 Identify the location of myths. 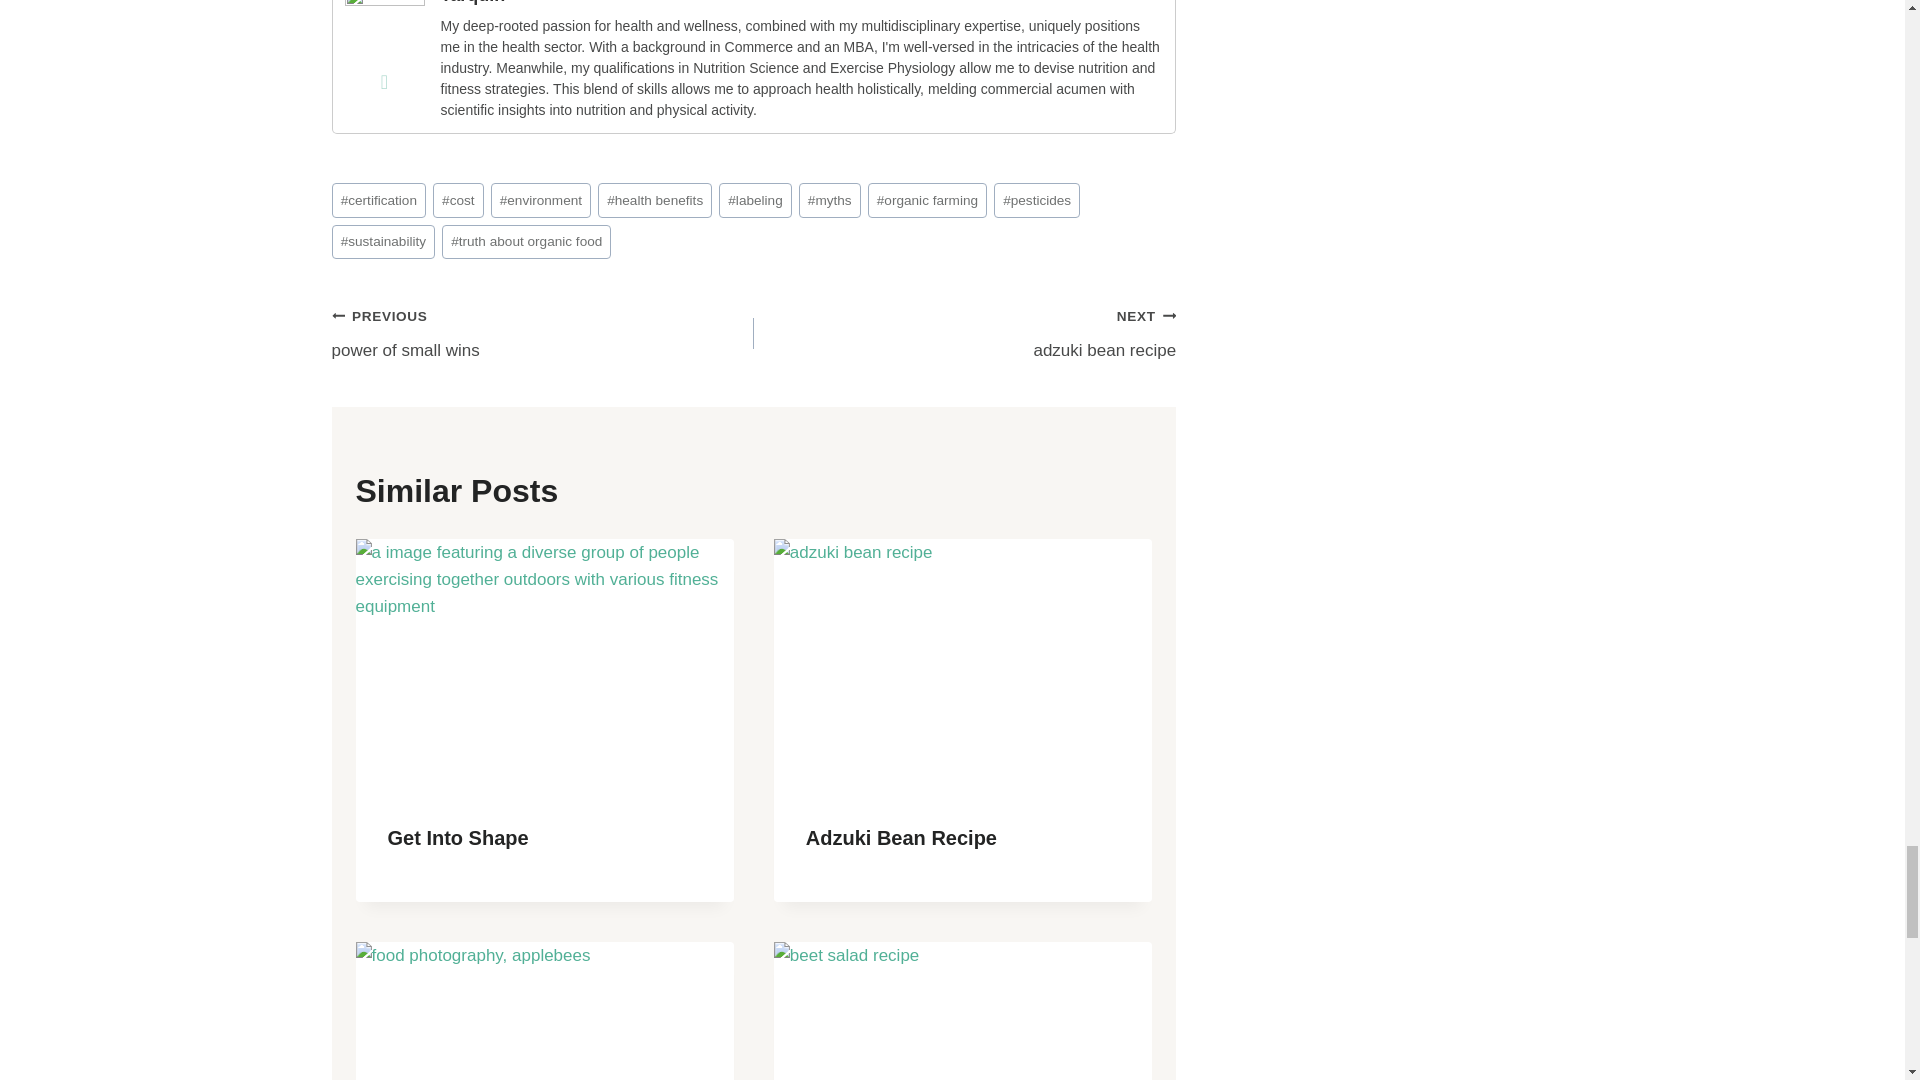
(829, 200).